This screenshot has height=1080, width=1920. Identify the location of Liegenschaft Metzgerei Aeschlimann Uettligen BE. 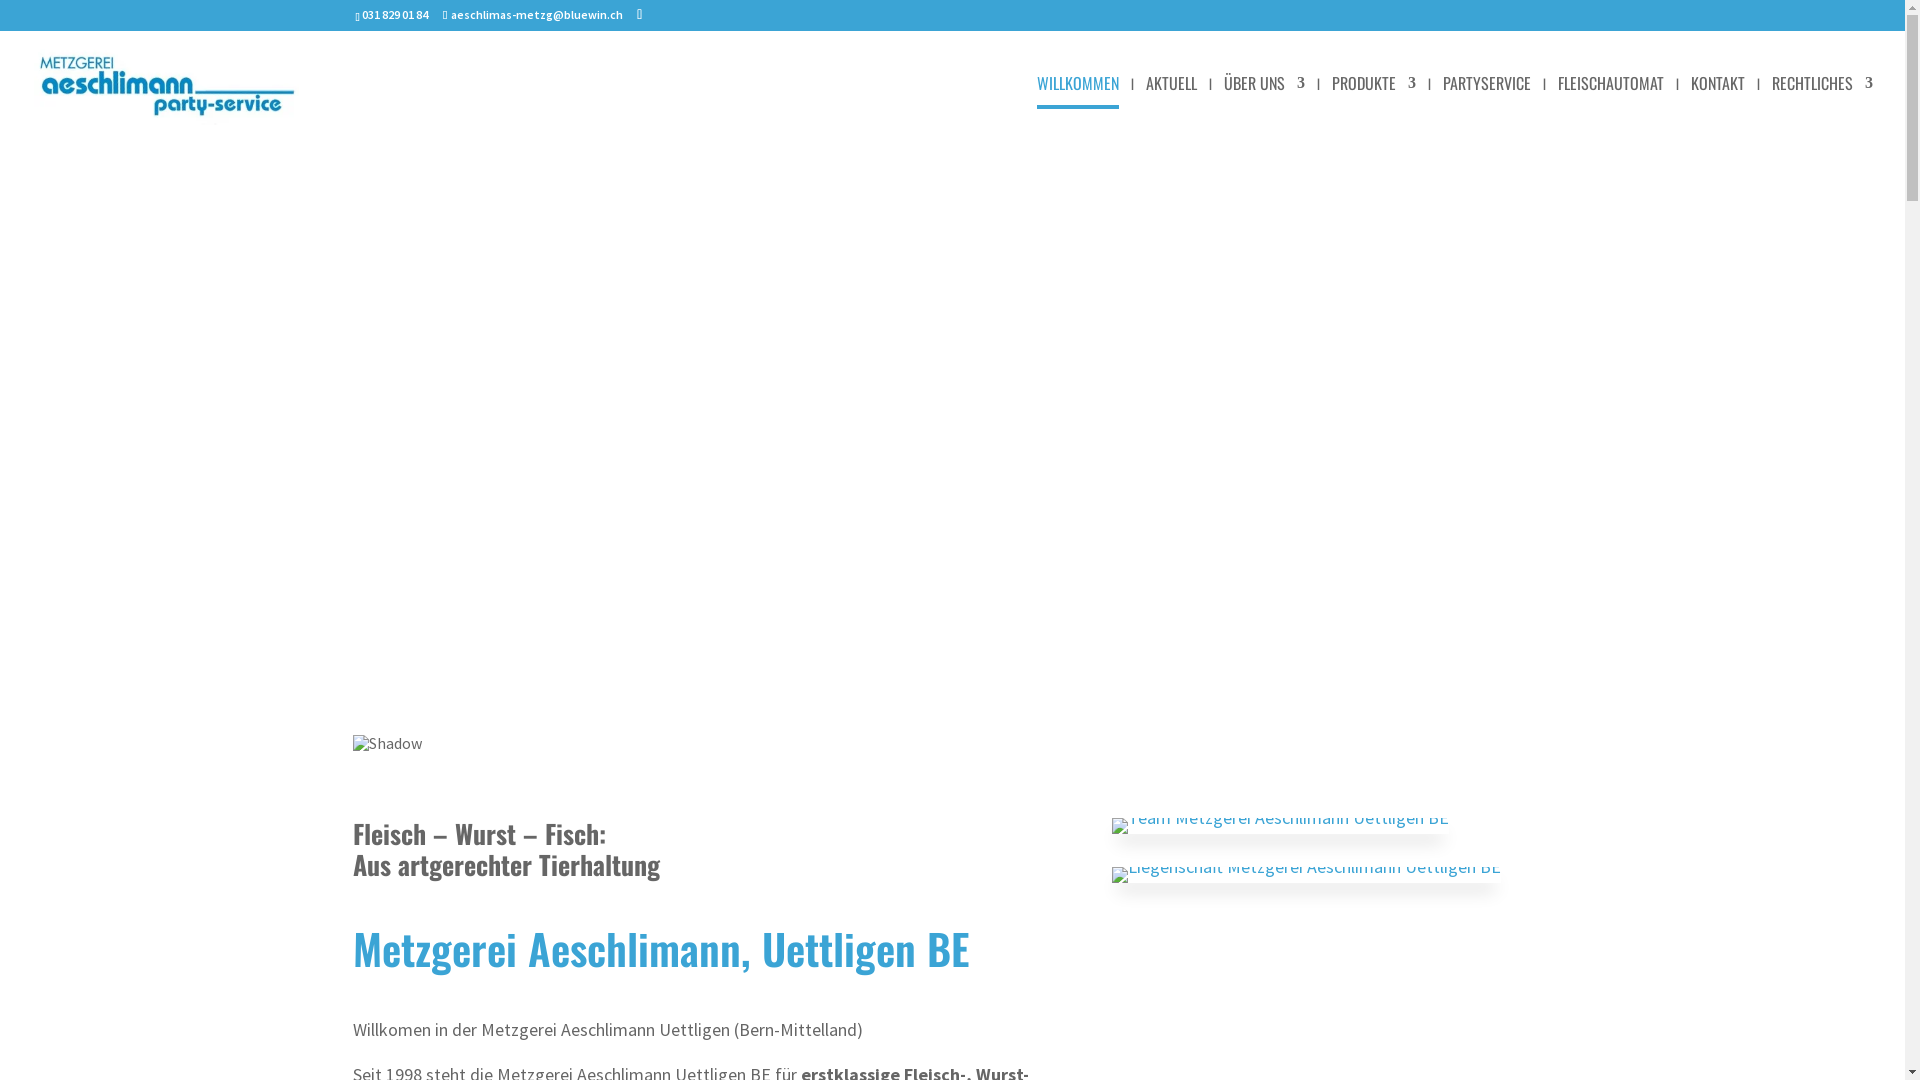
(1306, 866).